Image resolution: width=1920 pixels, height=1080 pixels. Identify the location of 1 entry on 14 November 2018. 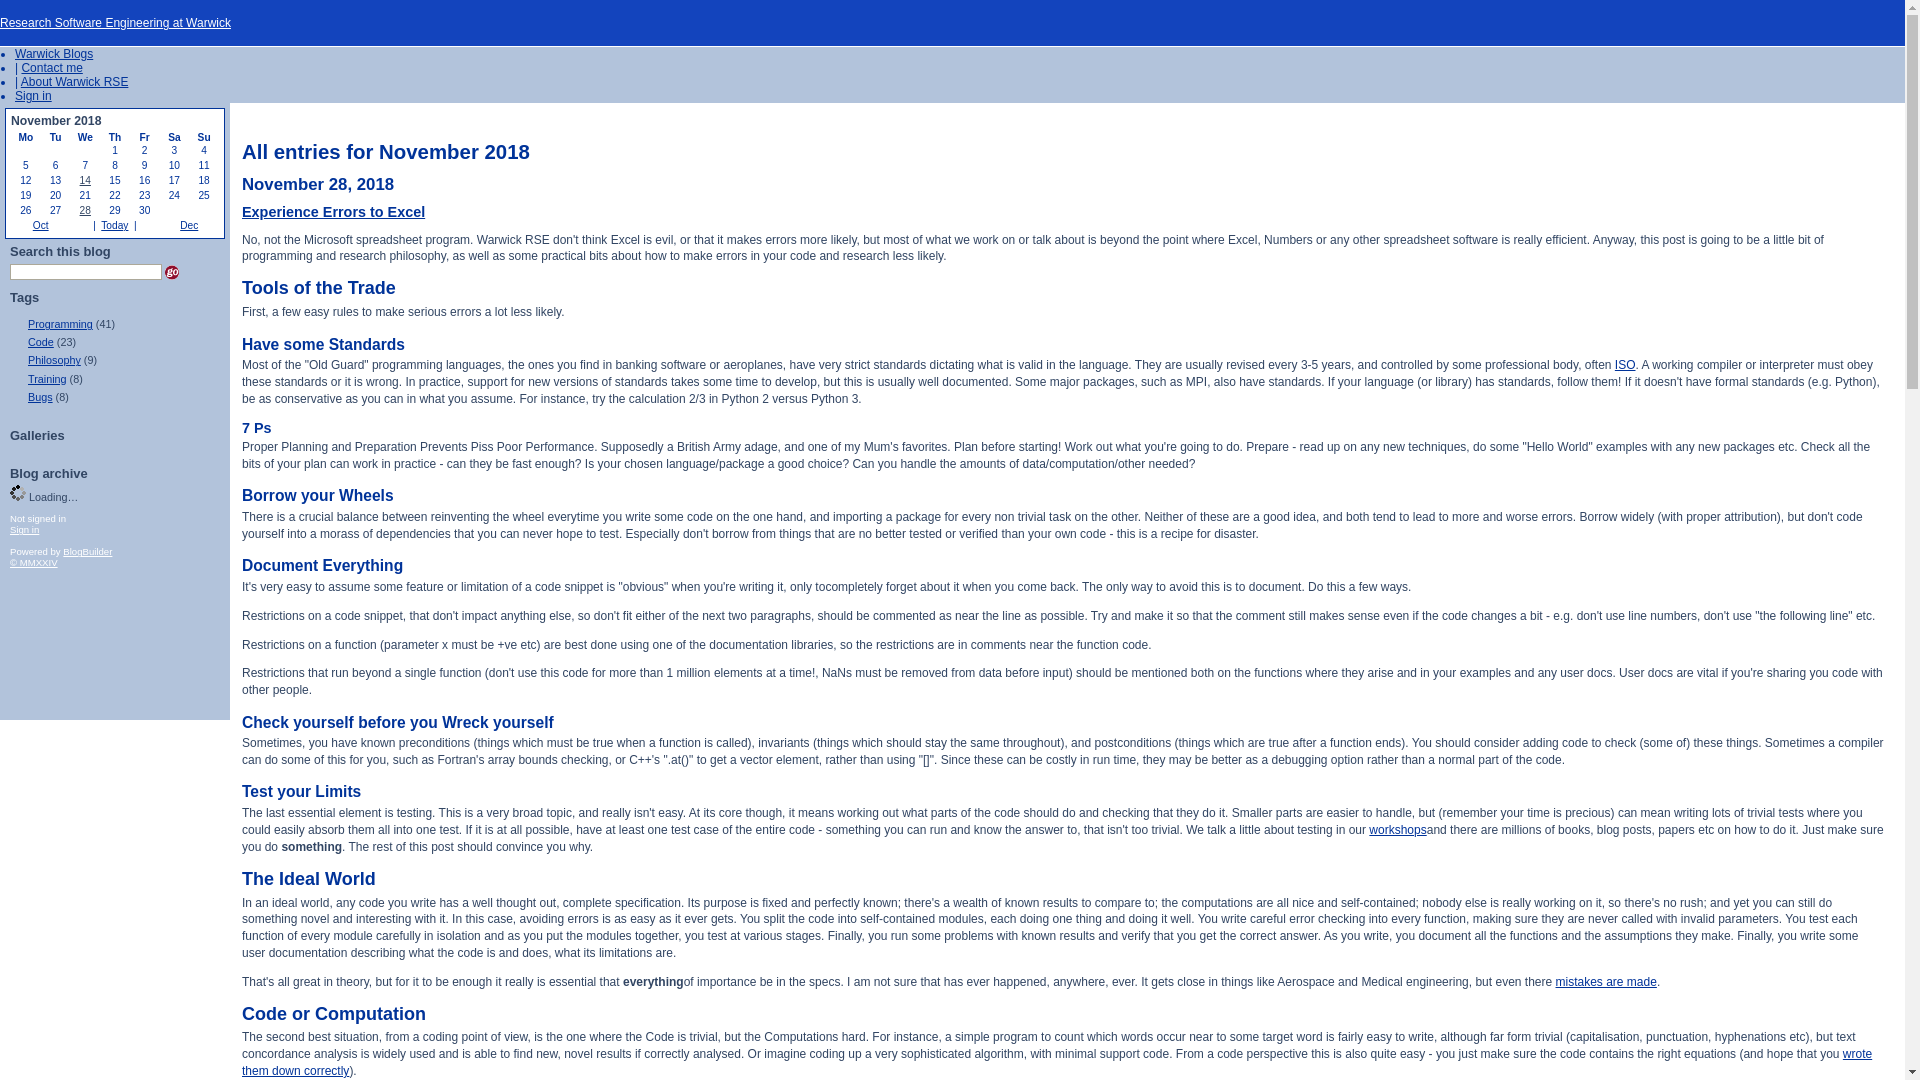
(85, 180).